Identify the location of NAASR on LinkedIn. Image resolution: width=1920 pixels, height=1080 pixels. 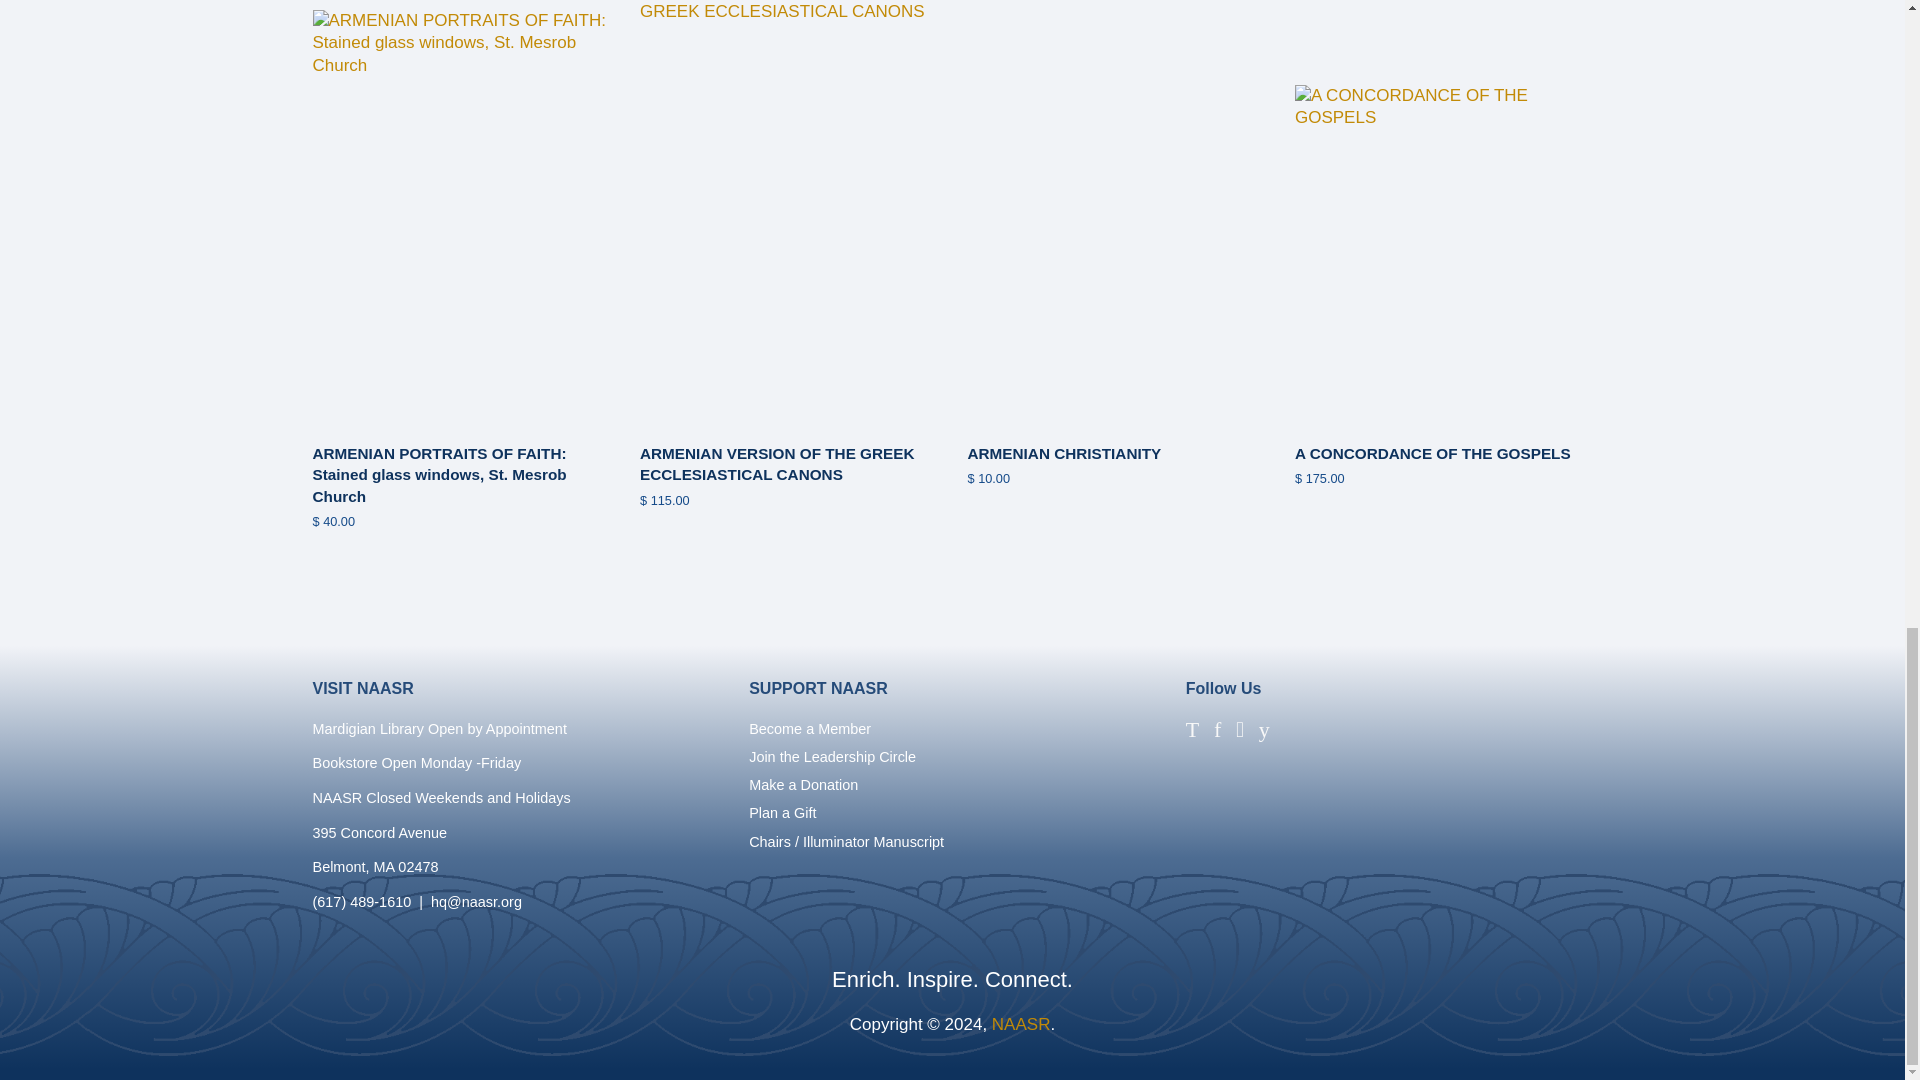
(1296, 733).